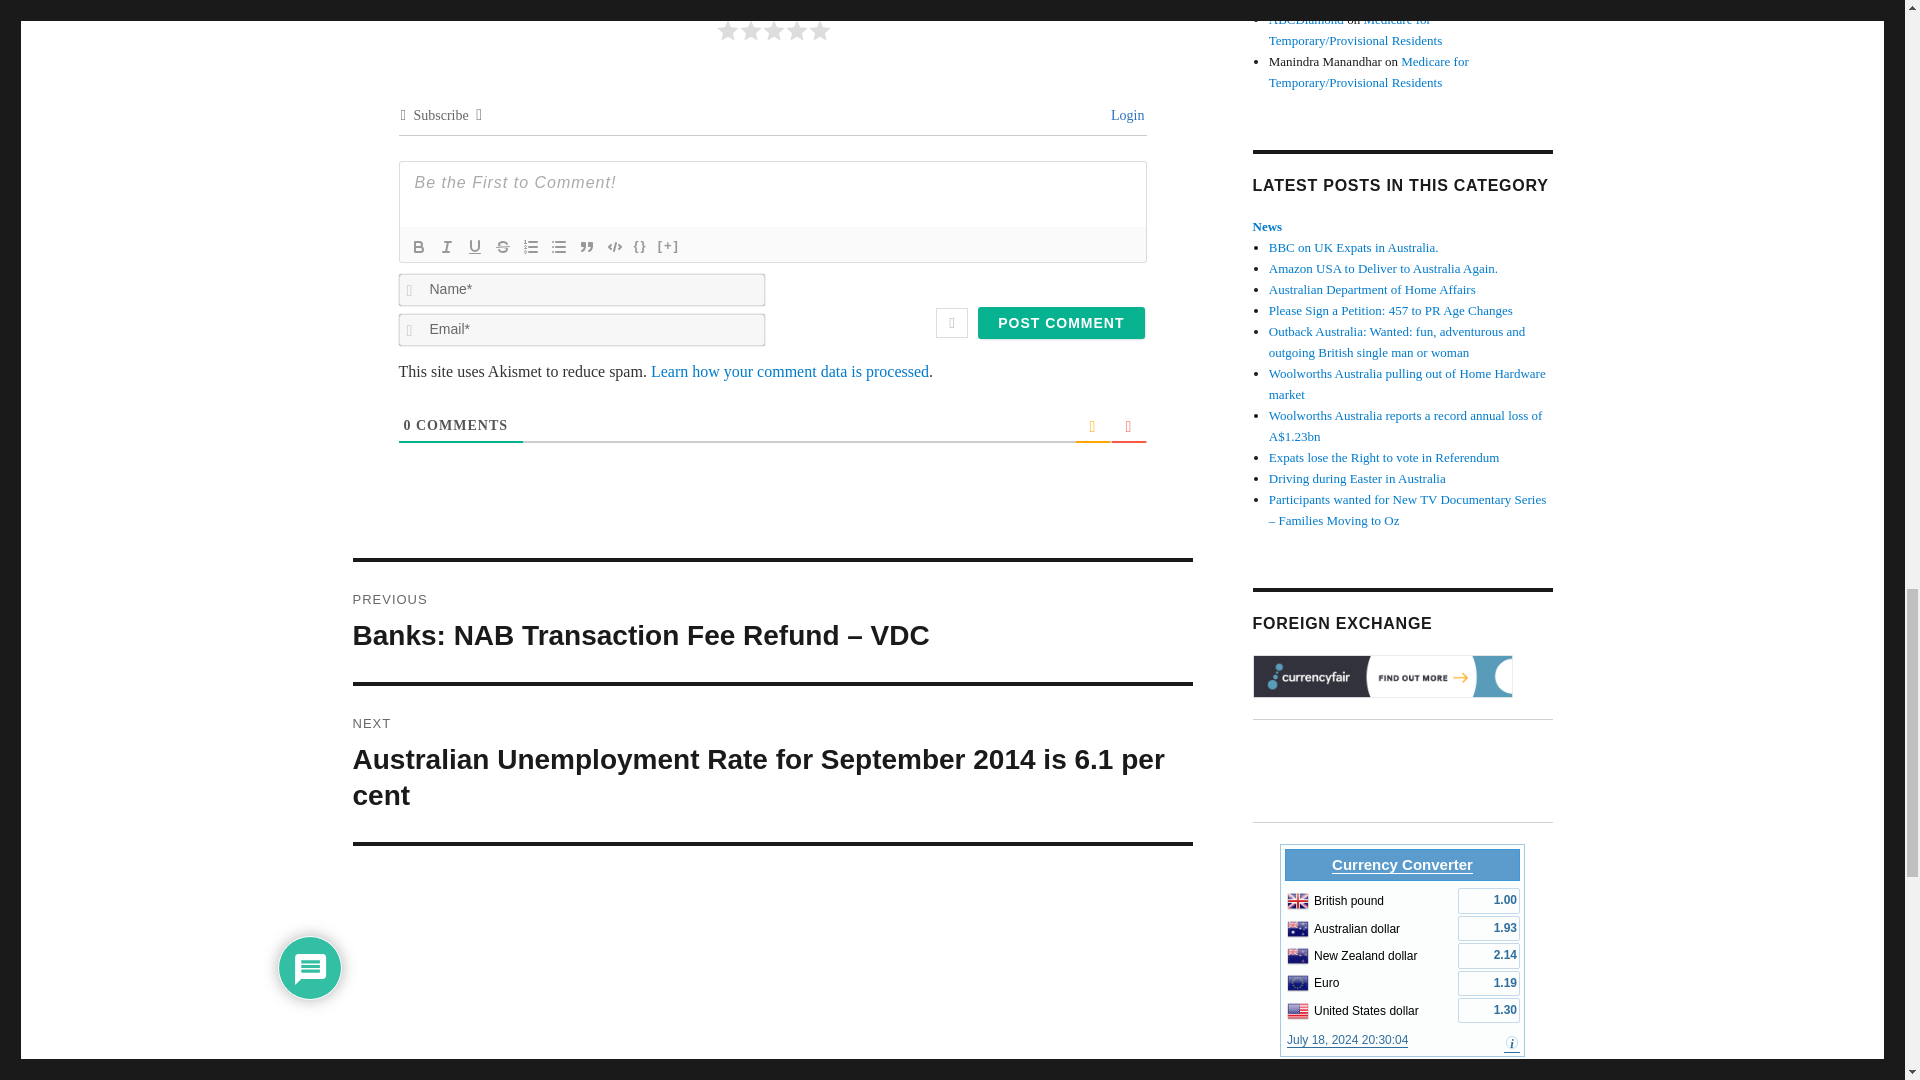 This screenshot has height=1080, width=1920. I want to click on Source Code, so click(640, 247).